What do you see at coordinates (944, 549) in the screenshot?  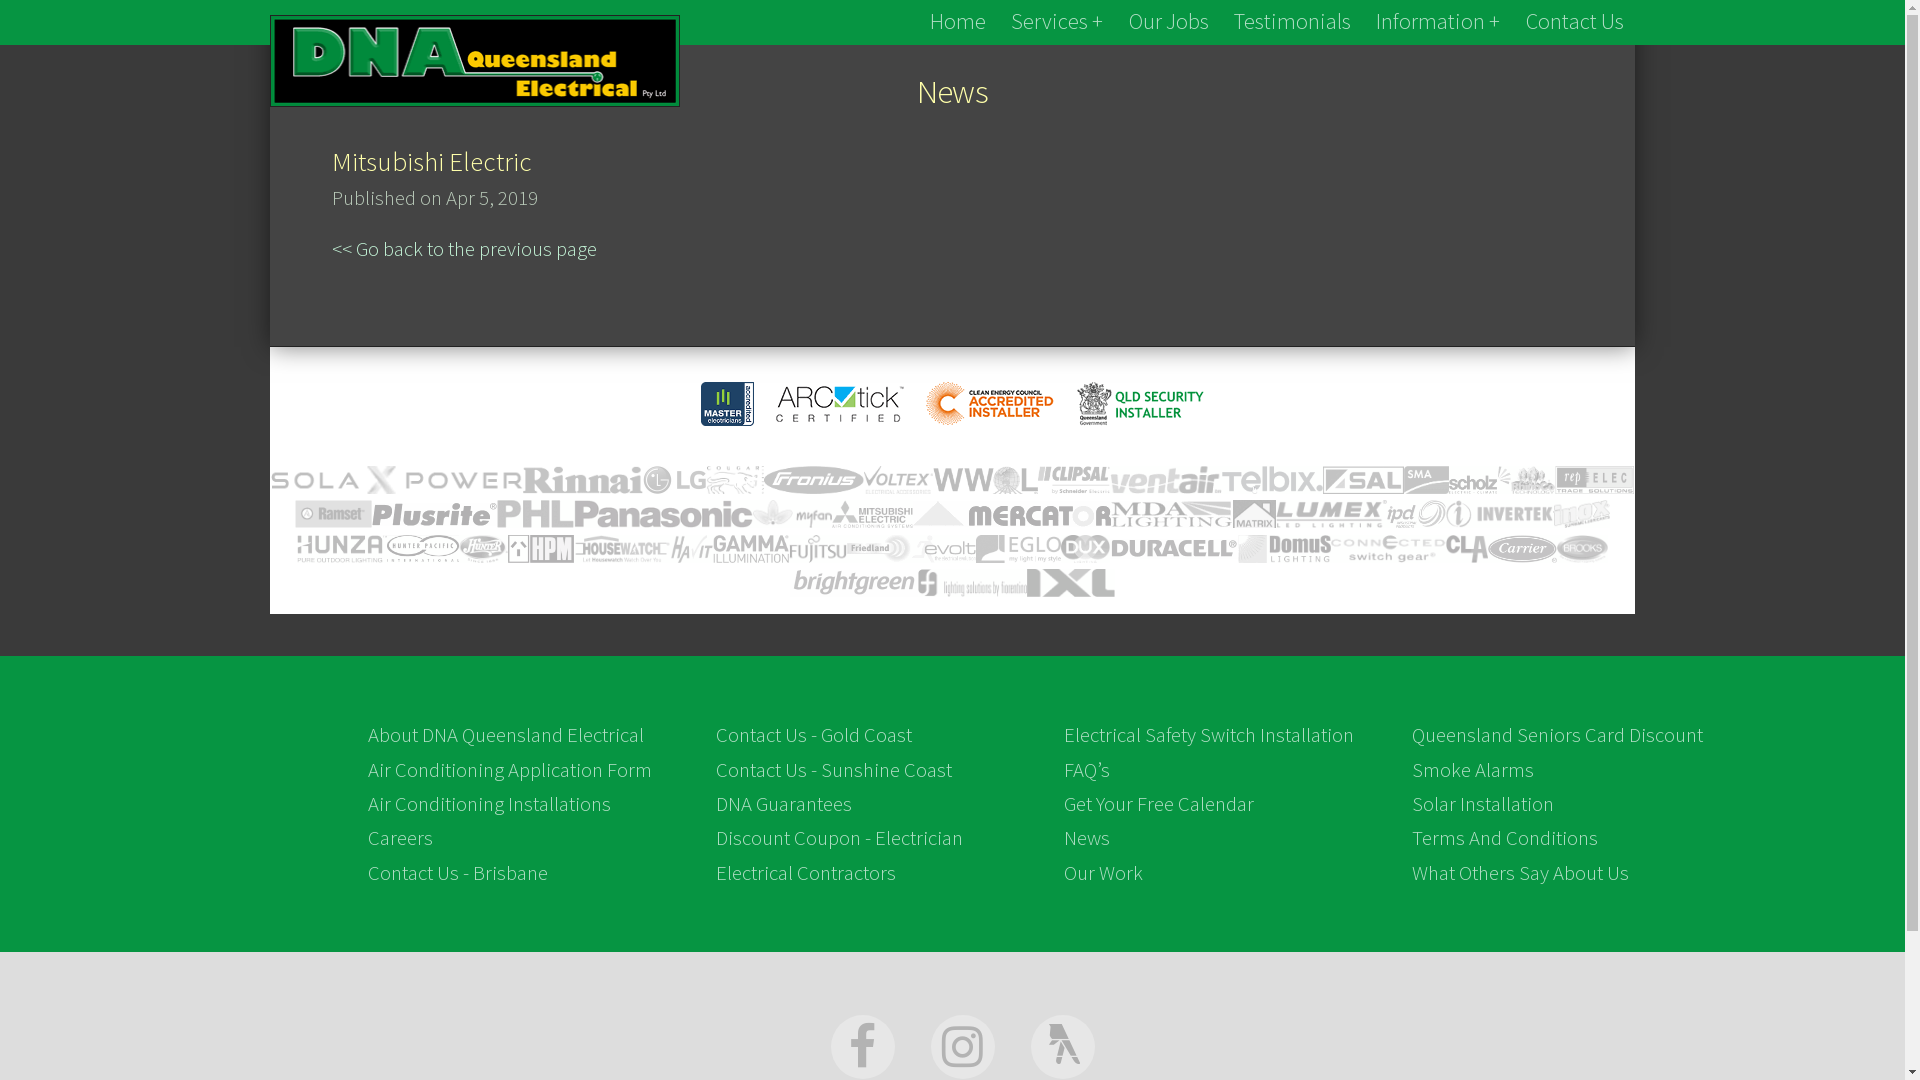 I see `Evolt` at bounding box center [944, 549].